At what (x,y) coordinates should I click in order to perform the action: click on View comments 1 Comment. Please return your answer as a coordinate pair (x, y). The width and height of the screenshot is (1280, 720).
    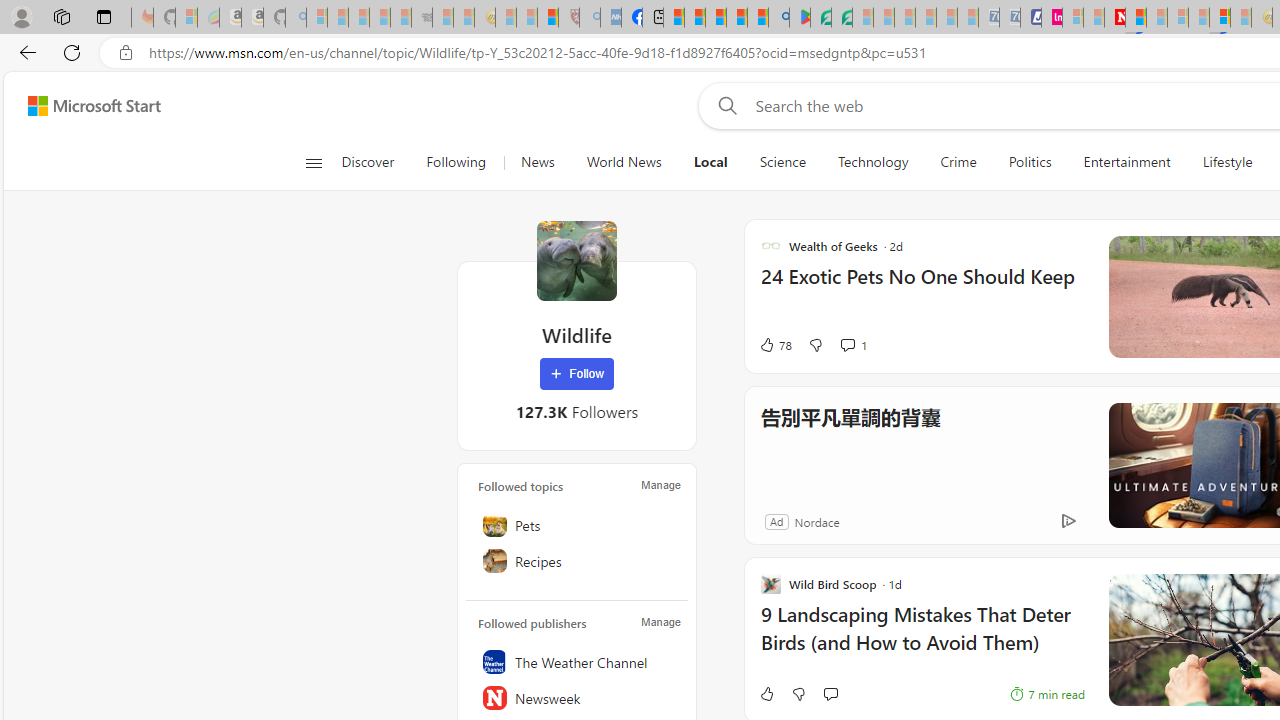
    Looking at the image, I should click on (847, 345).